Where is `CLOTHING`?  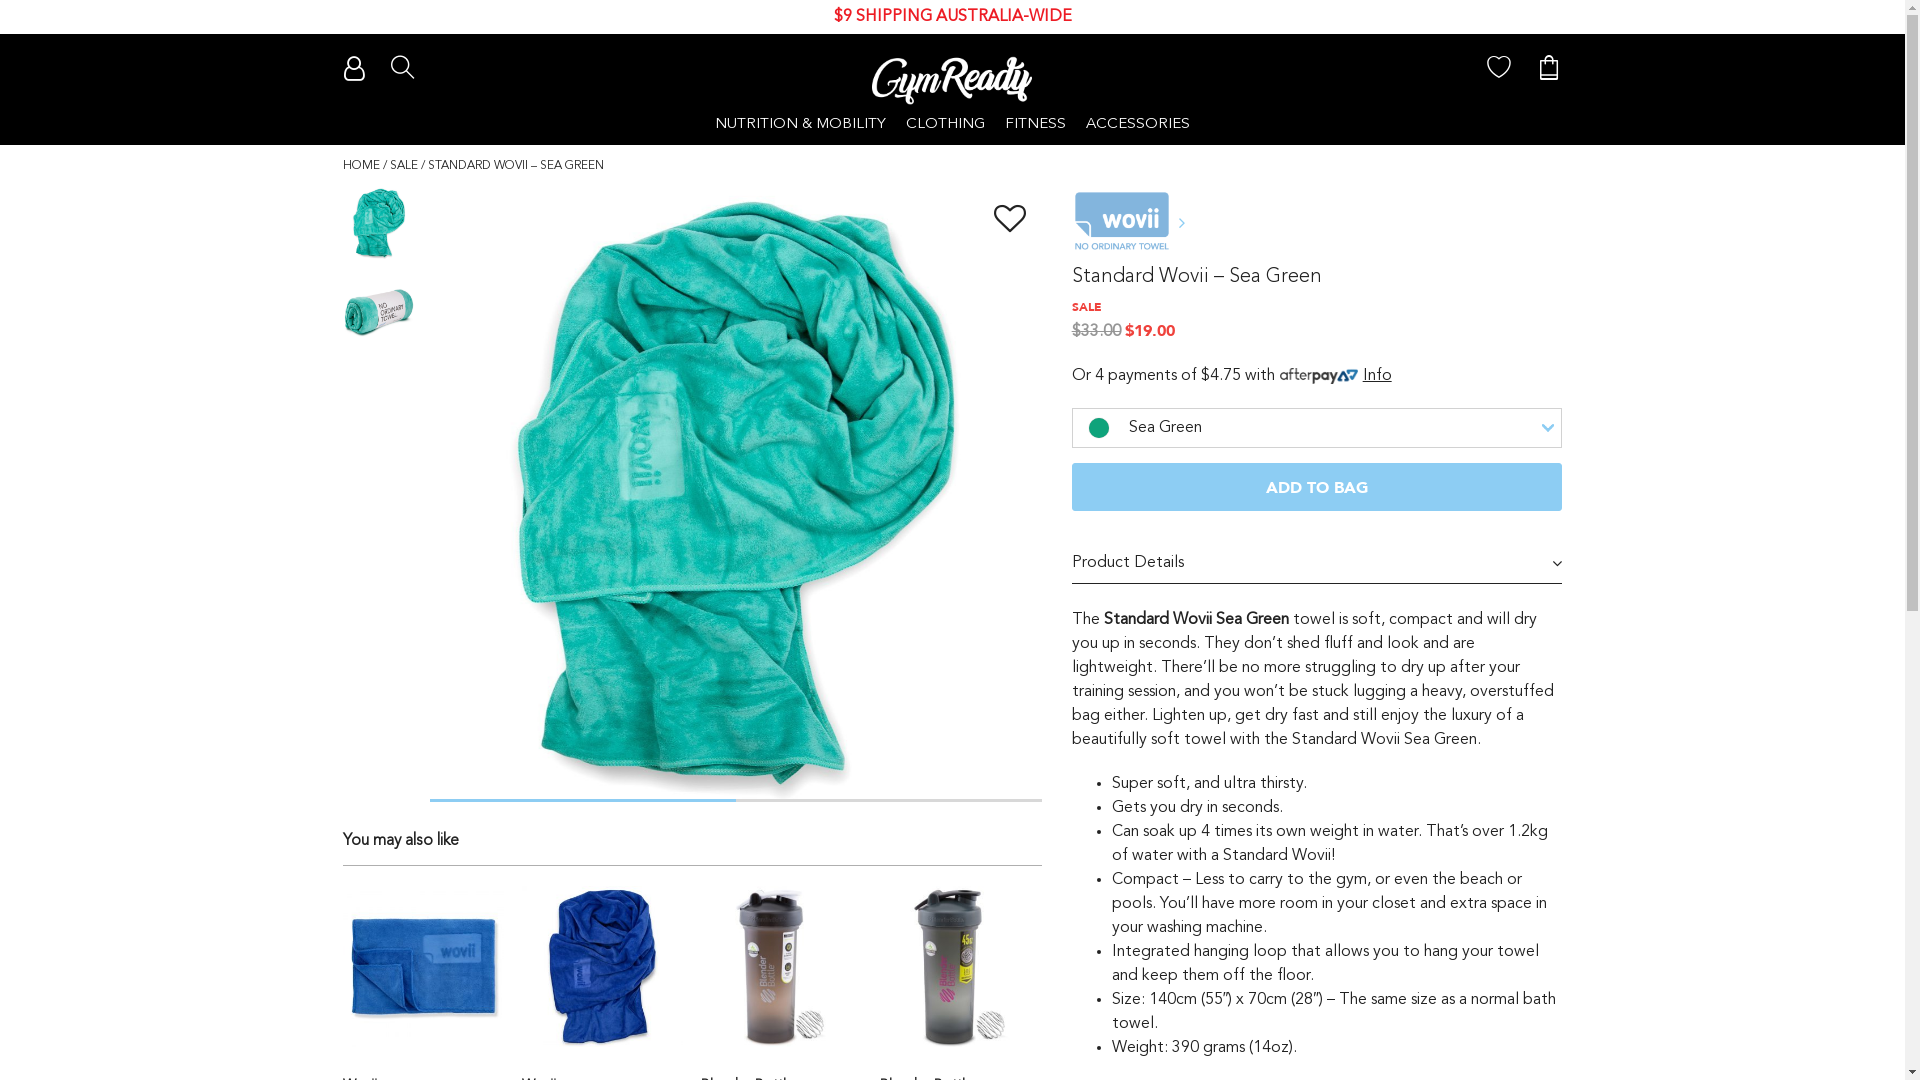
CLOTHING is located at coordinates (945, 125).